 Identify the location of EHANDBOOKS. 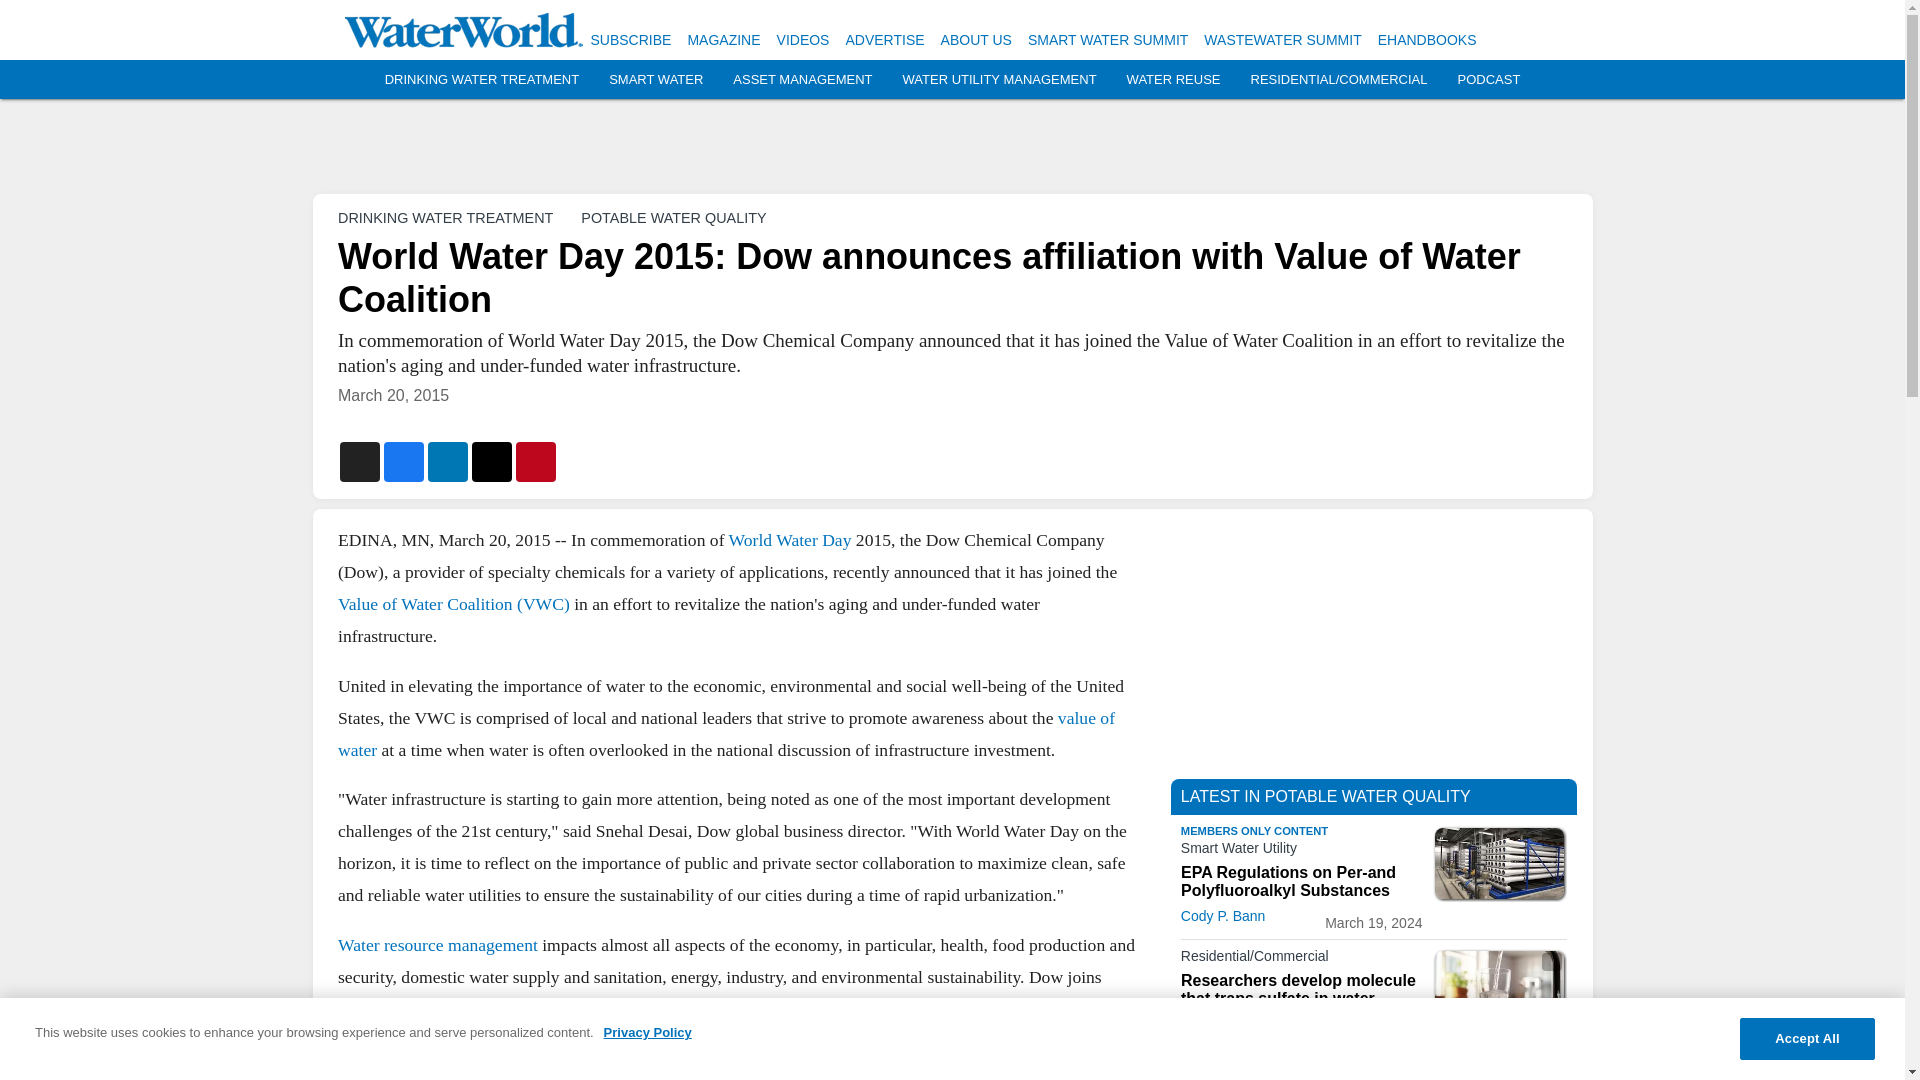
(1427, 40).